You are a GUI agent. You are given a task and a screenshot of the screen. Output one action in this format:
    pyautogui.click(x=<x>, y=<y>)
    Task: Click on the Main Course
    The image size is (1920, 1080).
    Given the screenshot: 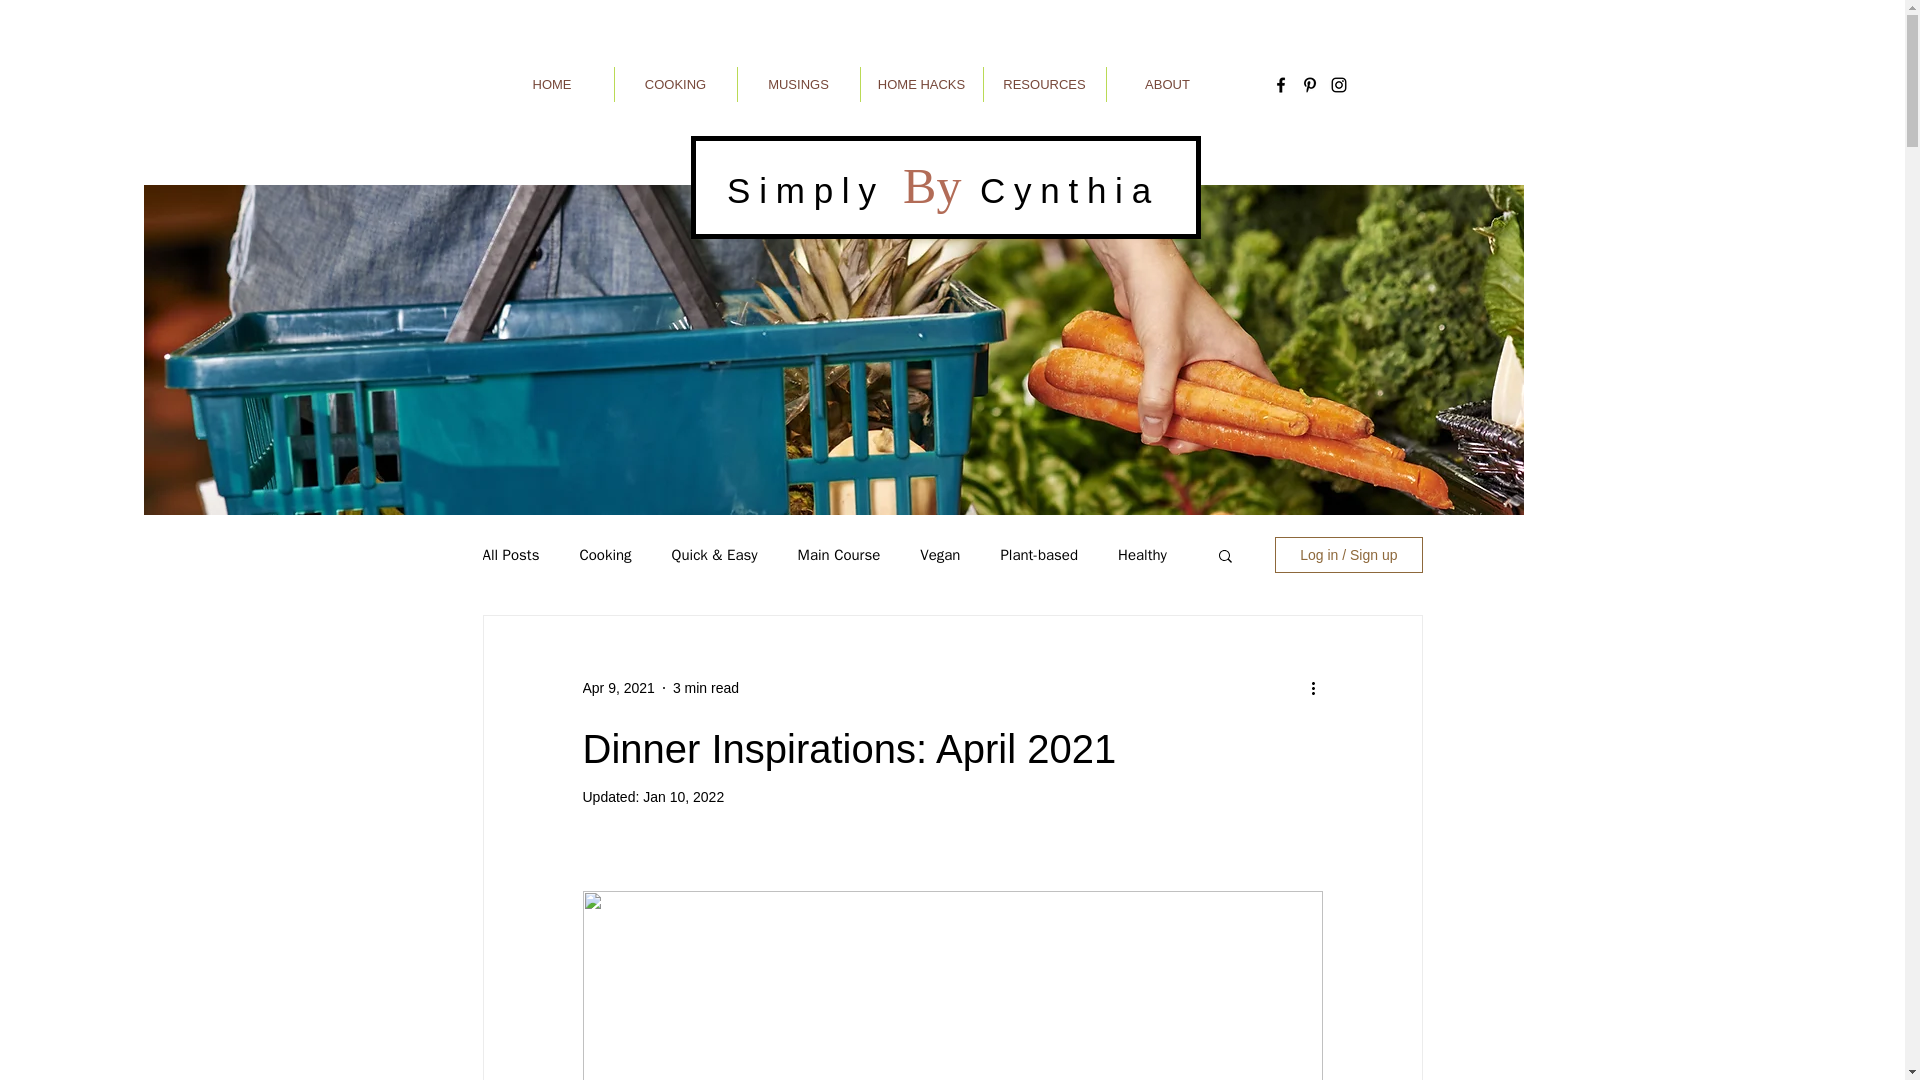 What is the action you would take?
    pyautogui.click(x=840, y=555)
    